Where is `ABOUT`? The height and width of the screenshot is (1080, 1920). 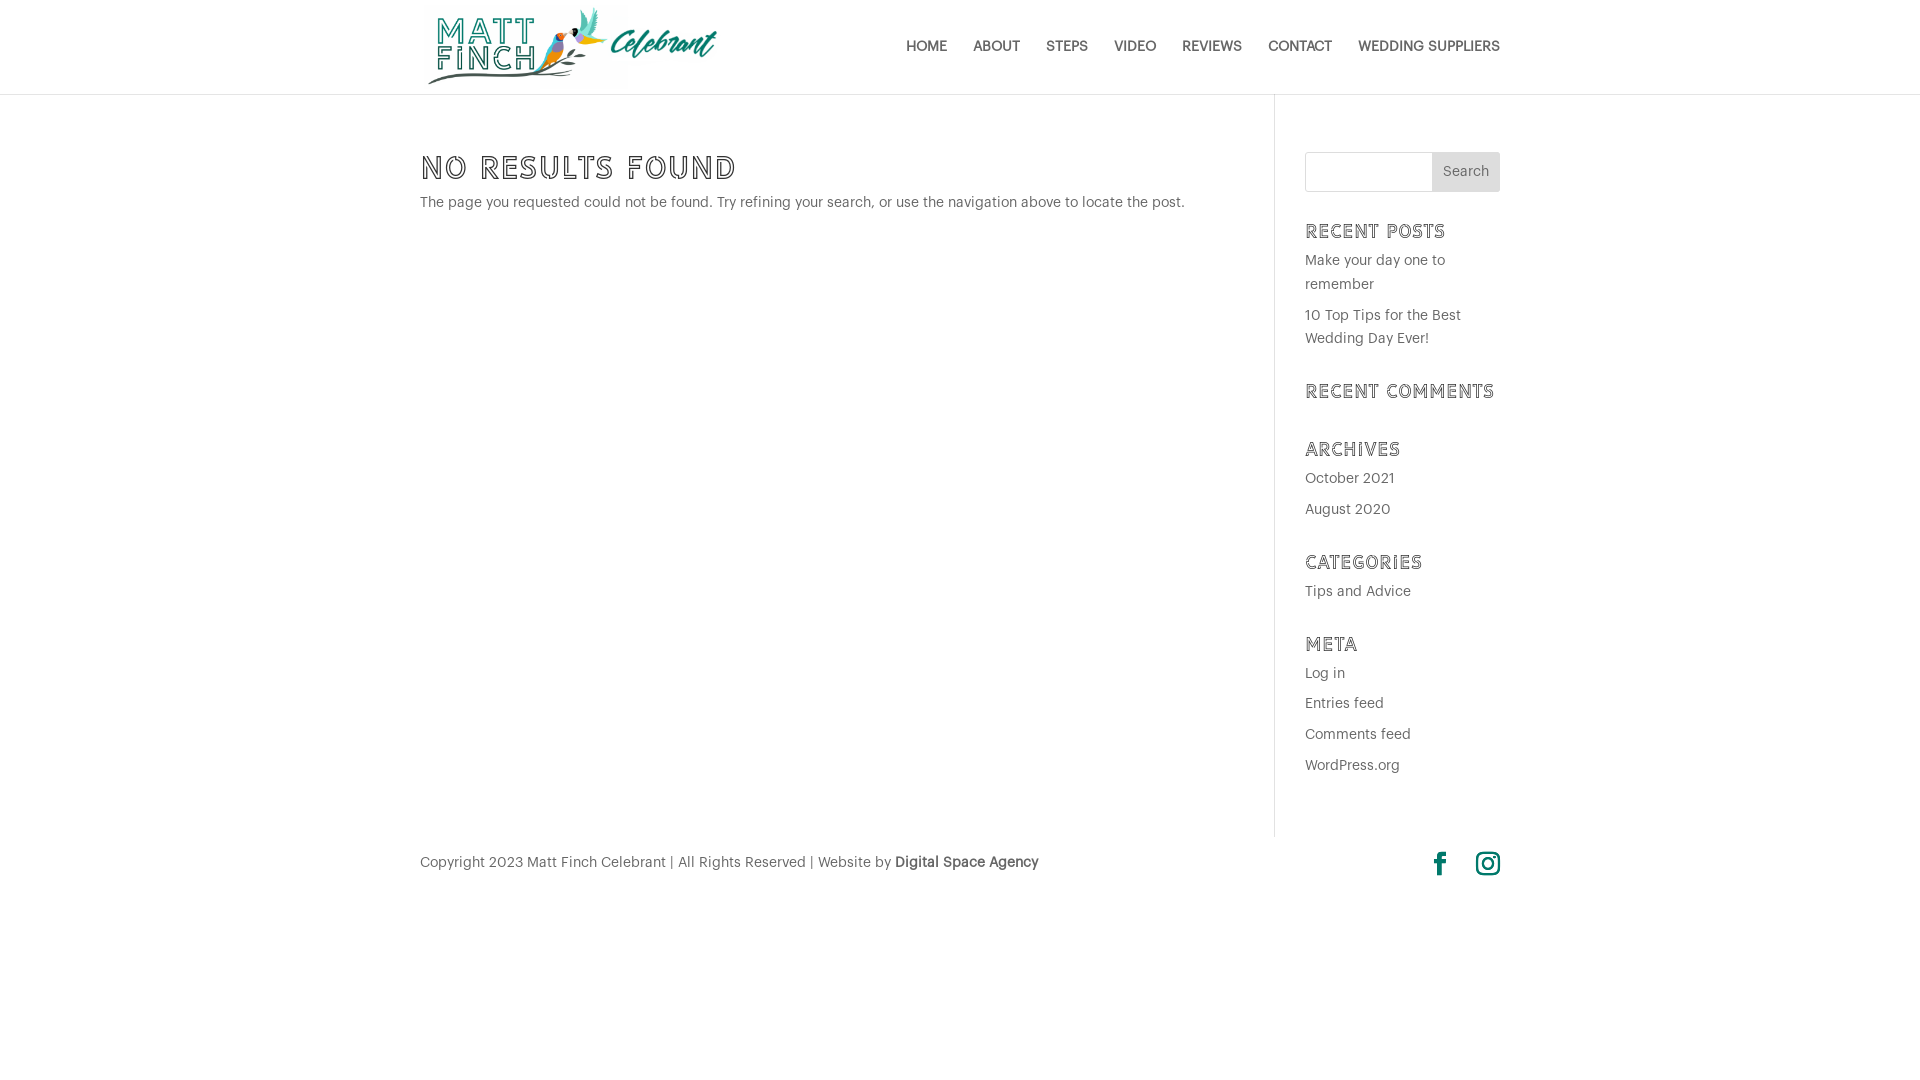 ABOUT is located at coordinates (996, 67).